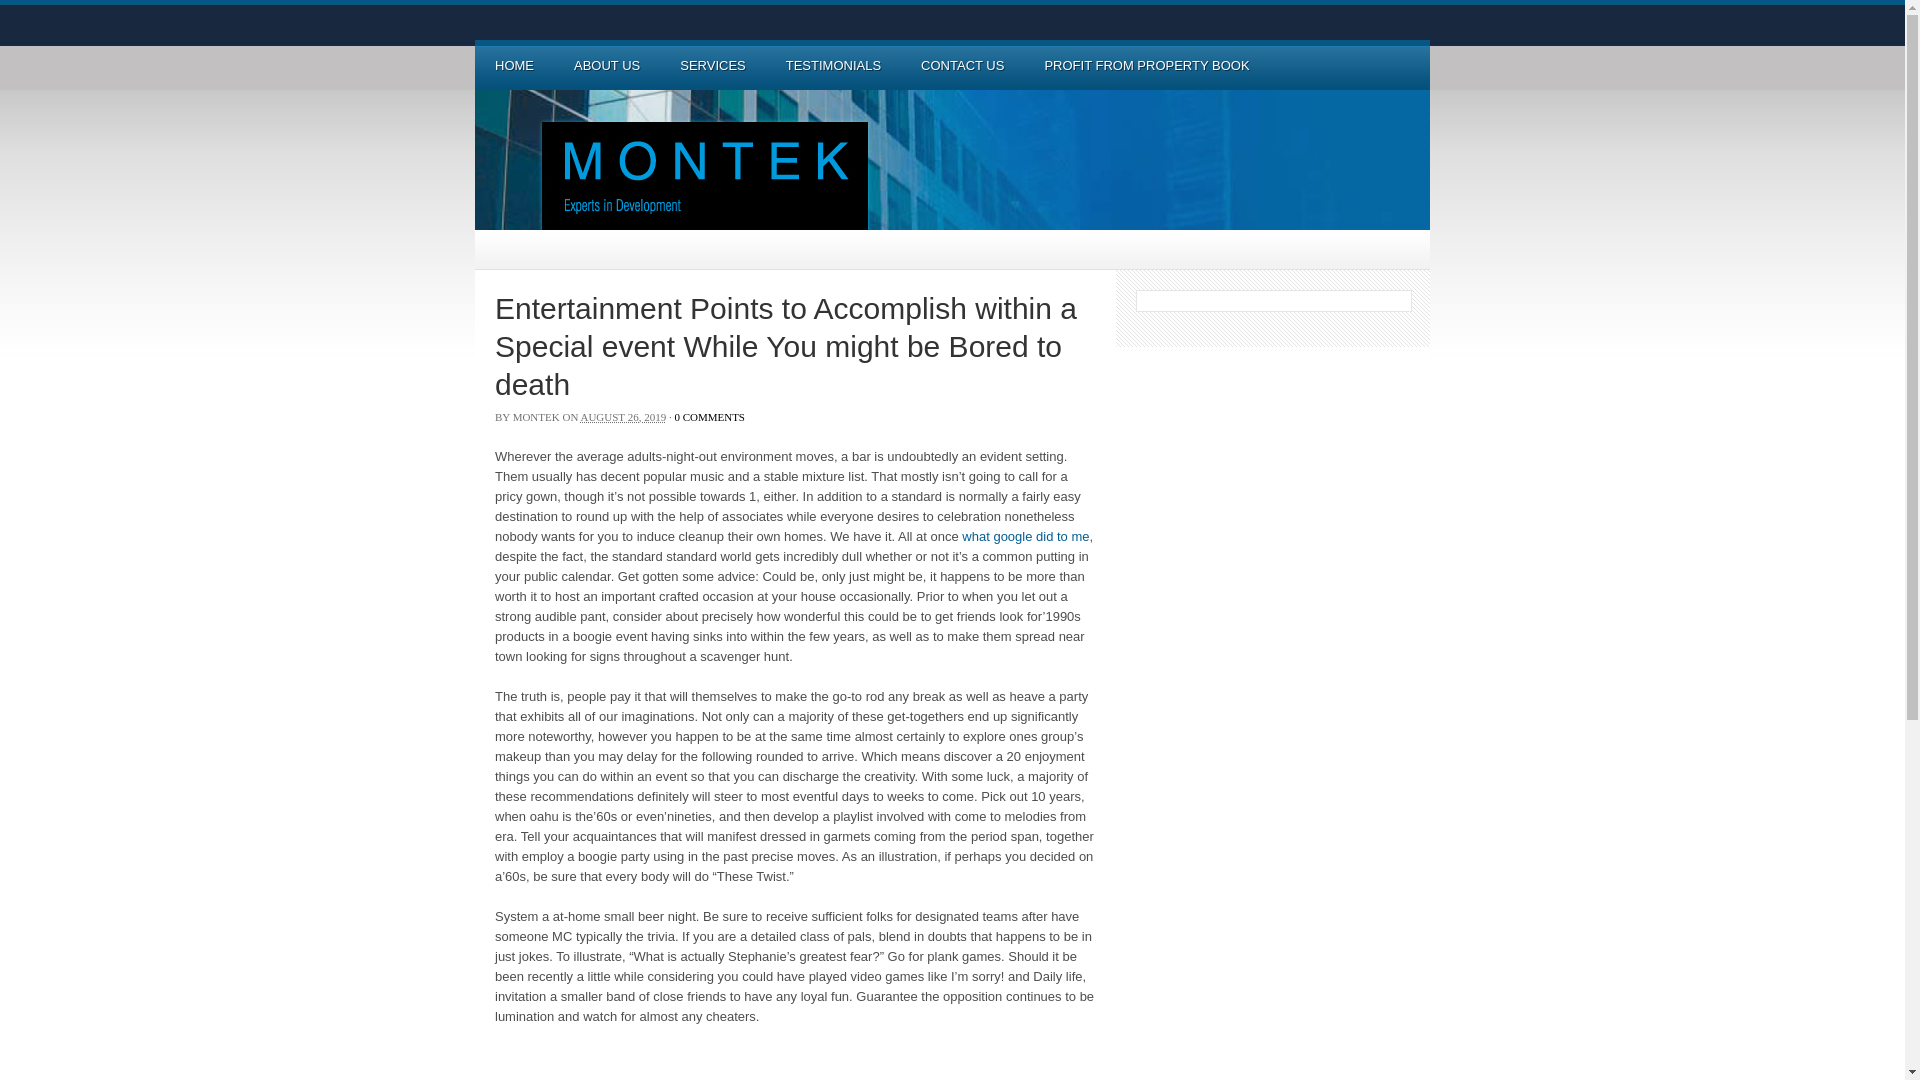 This screenshot has height=1080, width=1920. I want to click on SERVICES, so click(713, 65).